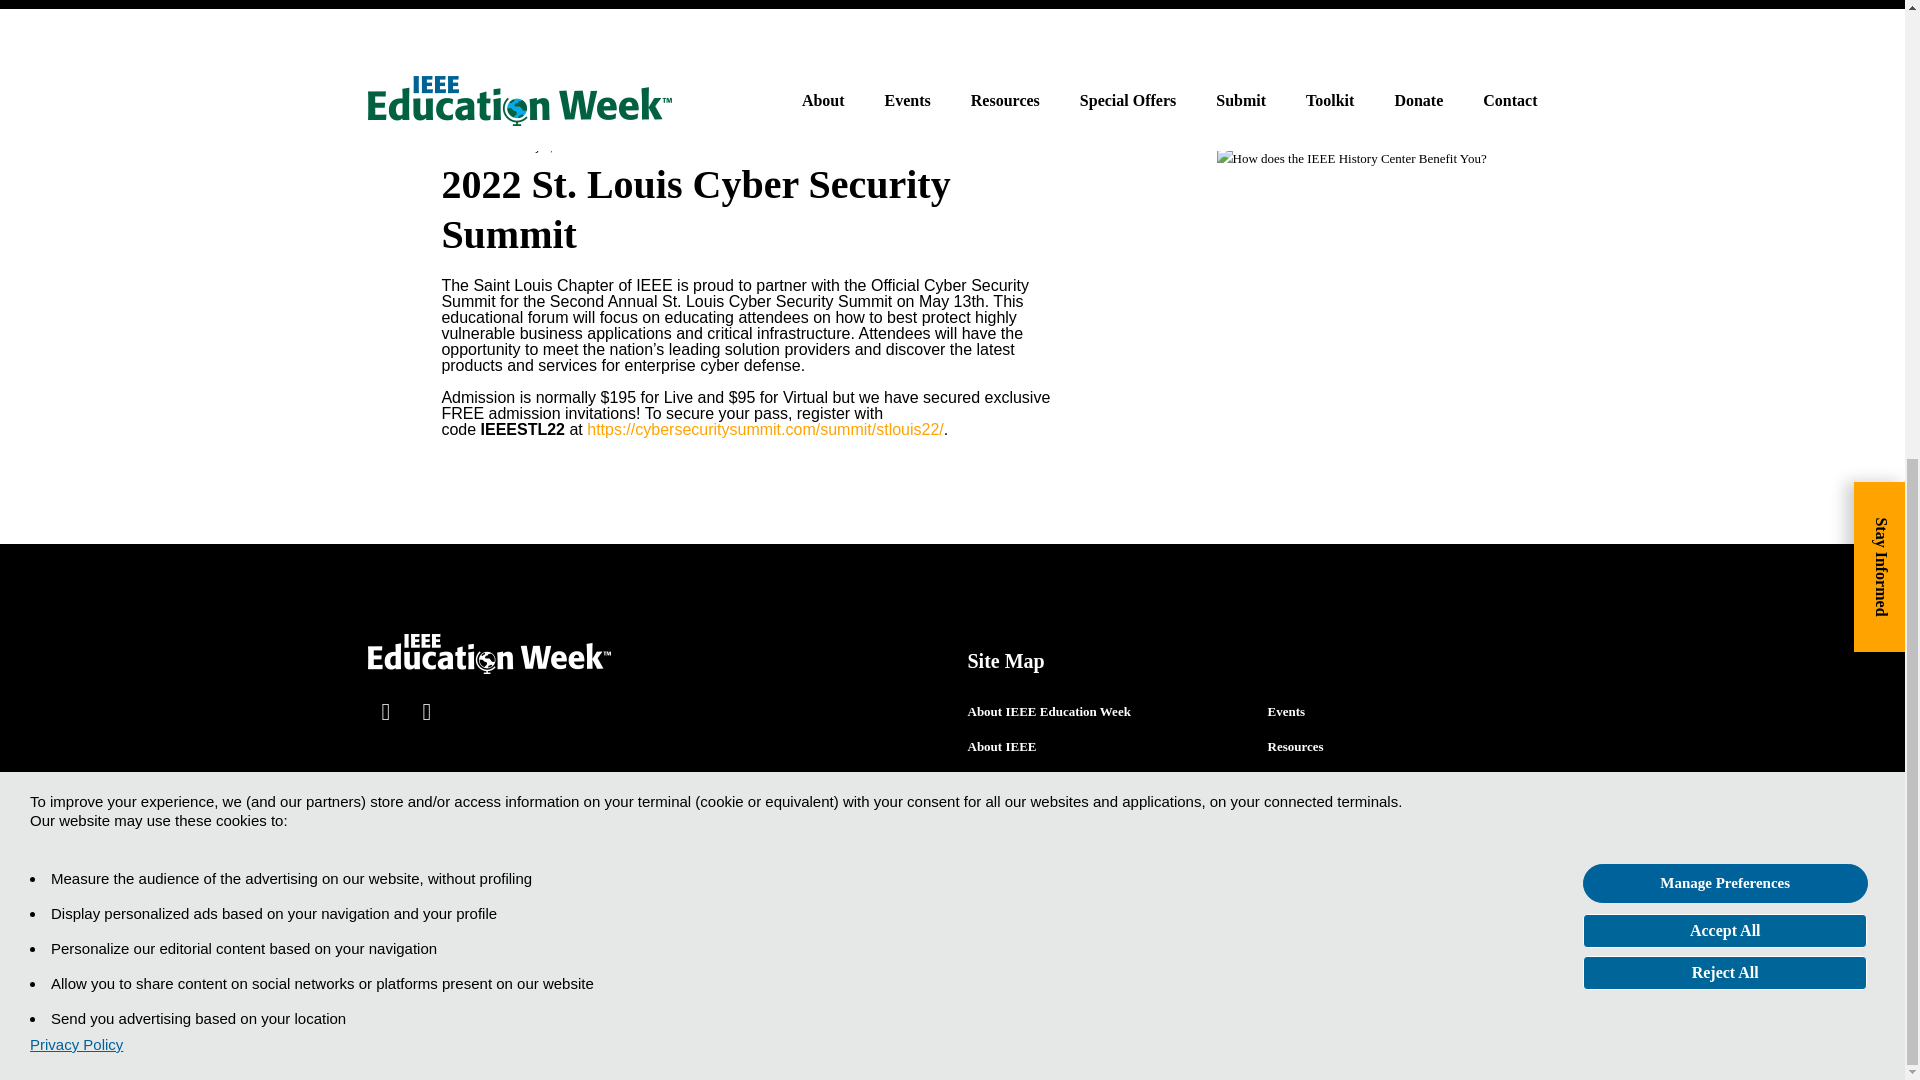  What do you see at coordinates (1048, 712) in the screenshot?
I see `About IEEE Education Week` at bounding box center [1048, 712].